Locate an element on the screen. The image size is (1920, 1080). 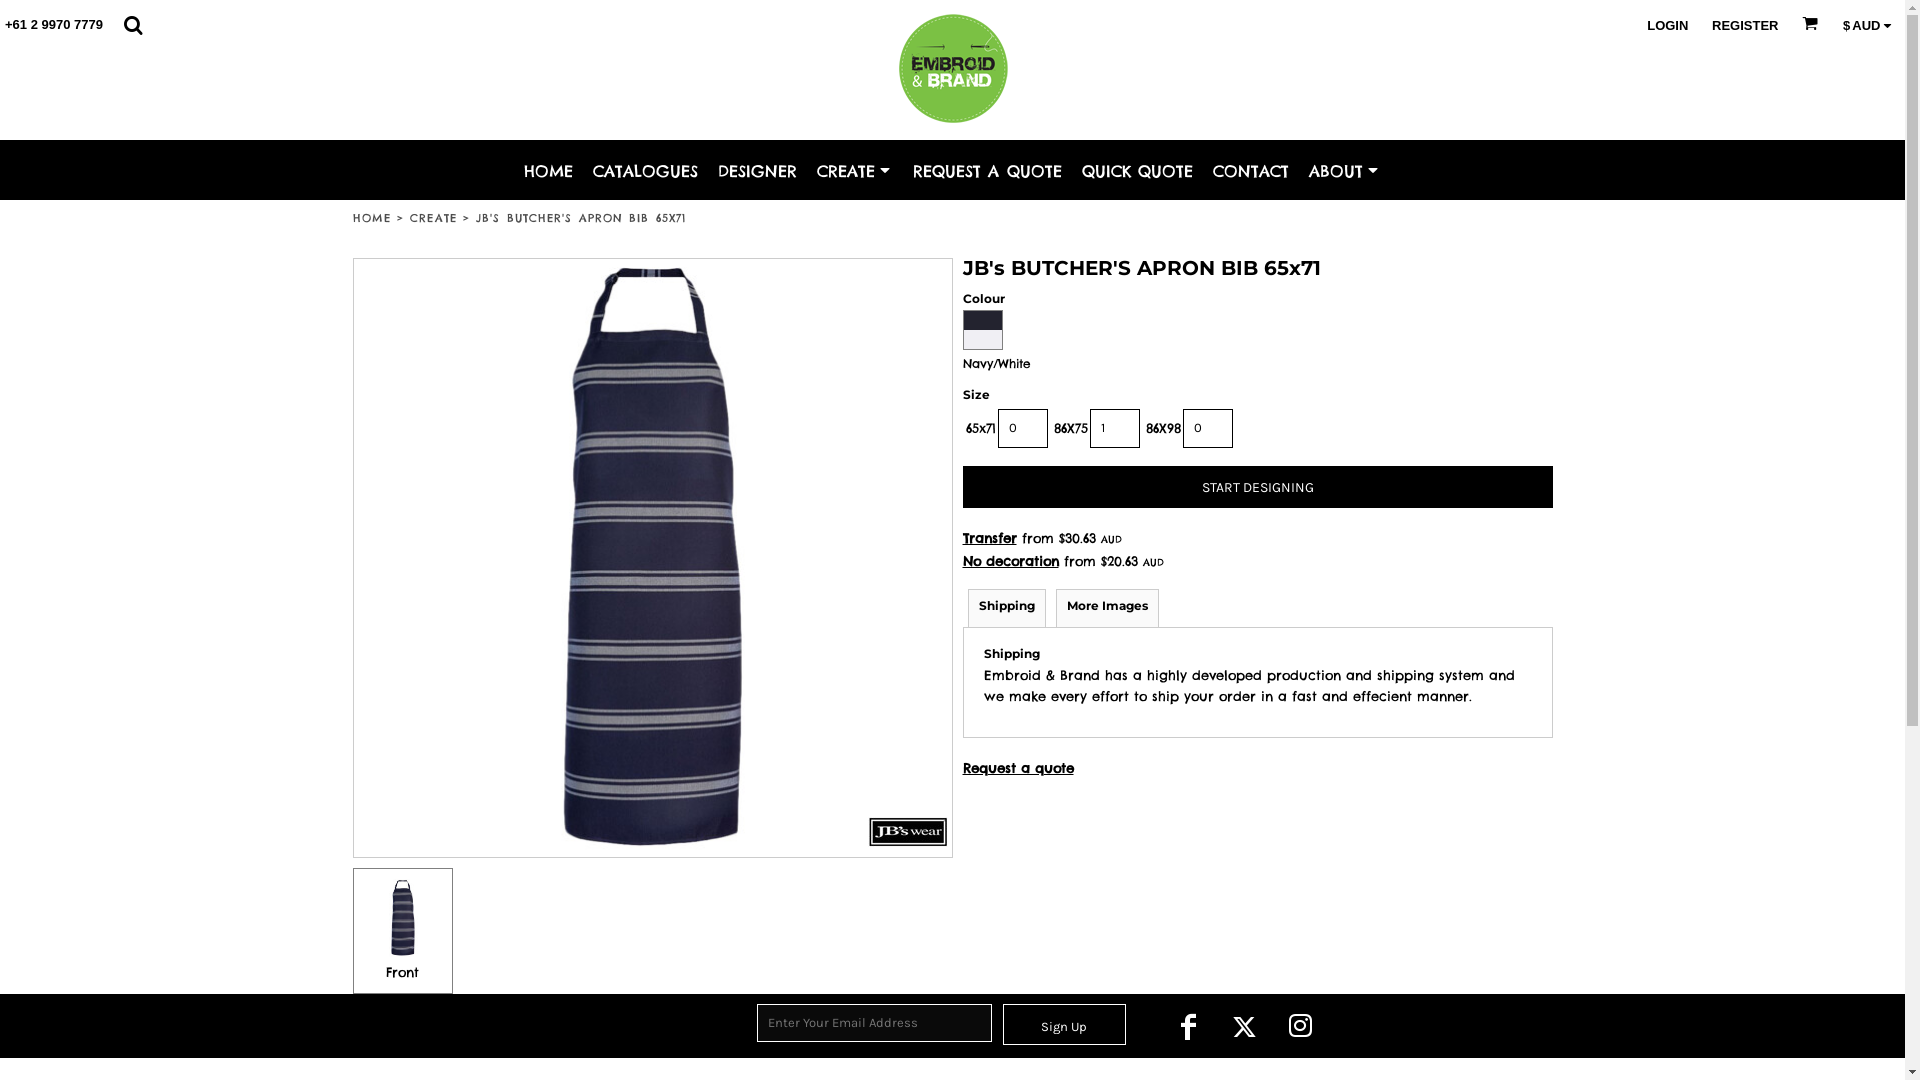
REQUEST A QUOTE is located at coordinates (988, 170).